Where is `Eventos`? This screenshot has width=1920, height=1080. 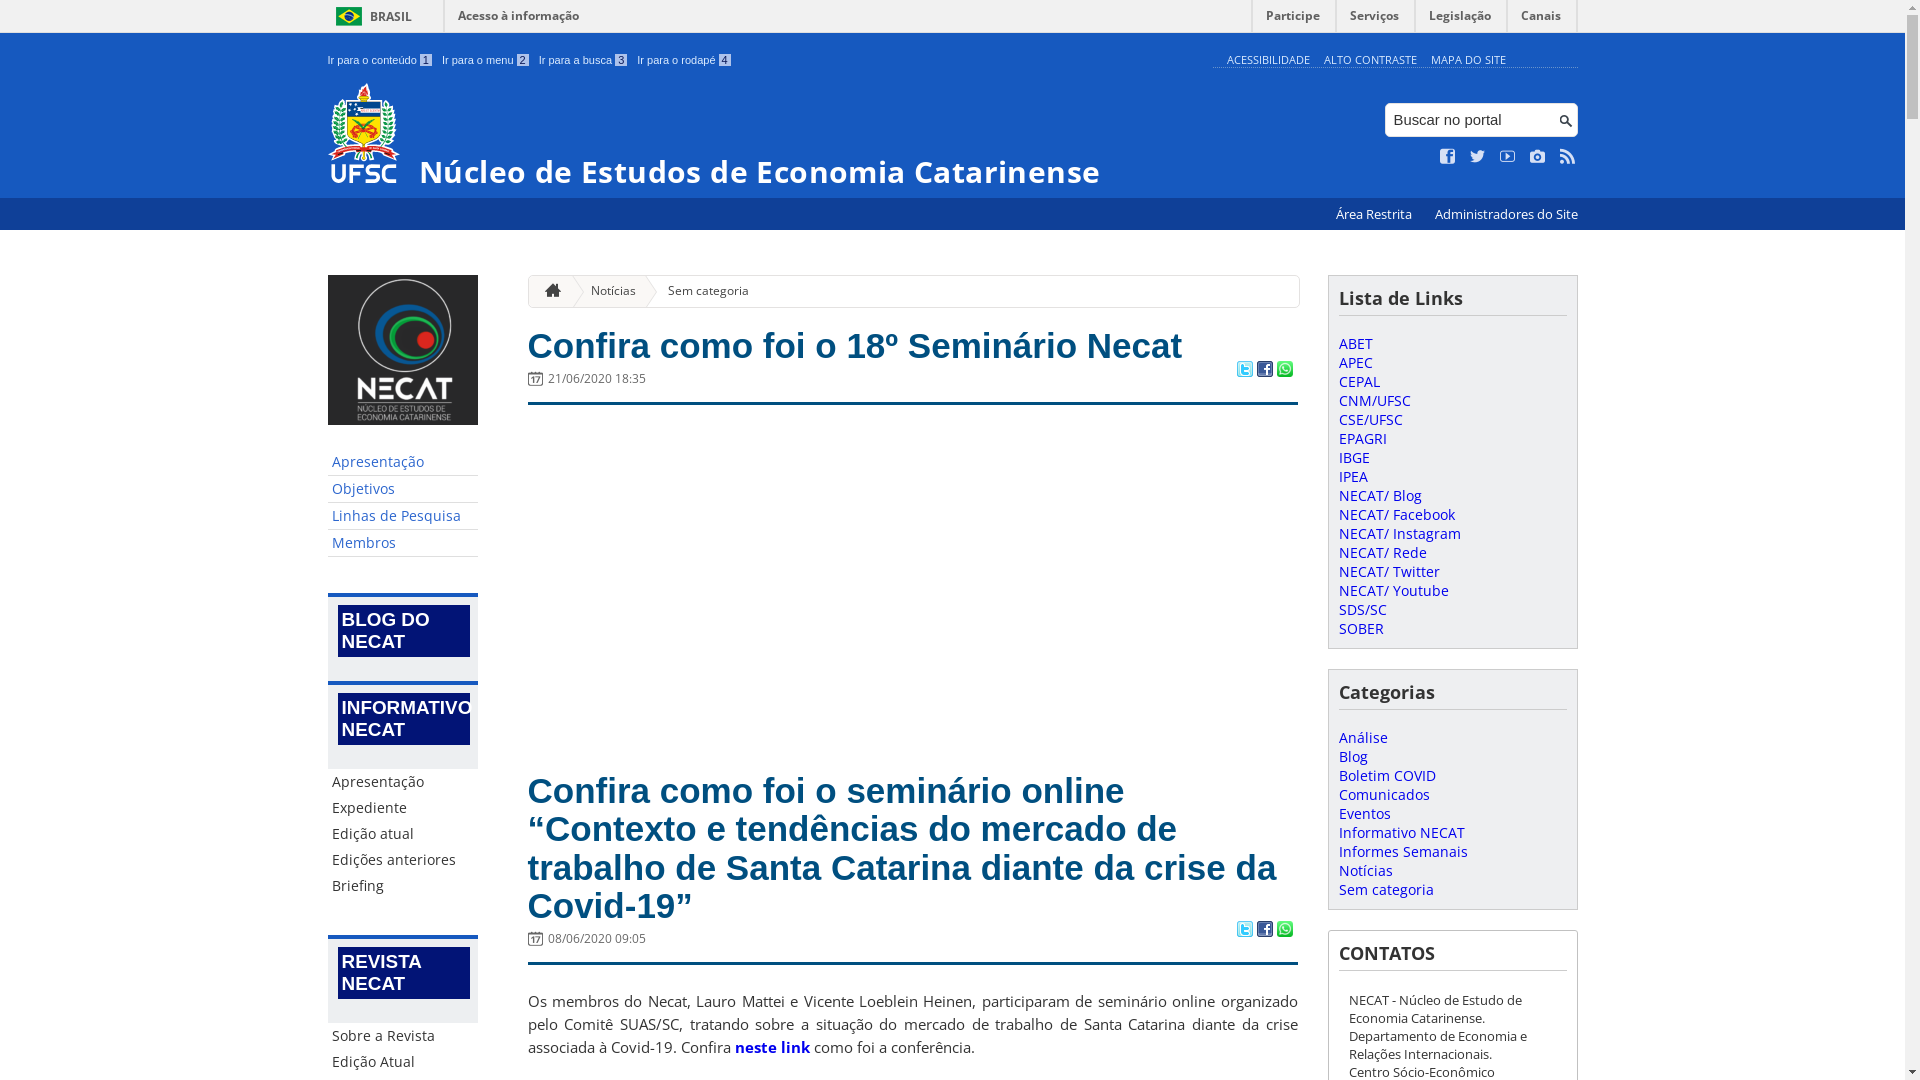
Eventos is located at coordinates (1364, 814).